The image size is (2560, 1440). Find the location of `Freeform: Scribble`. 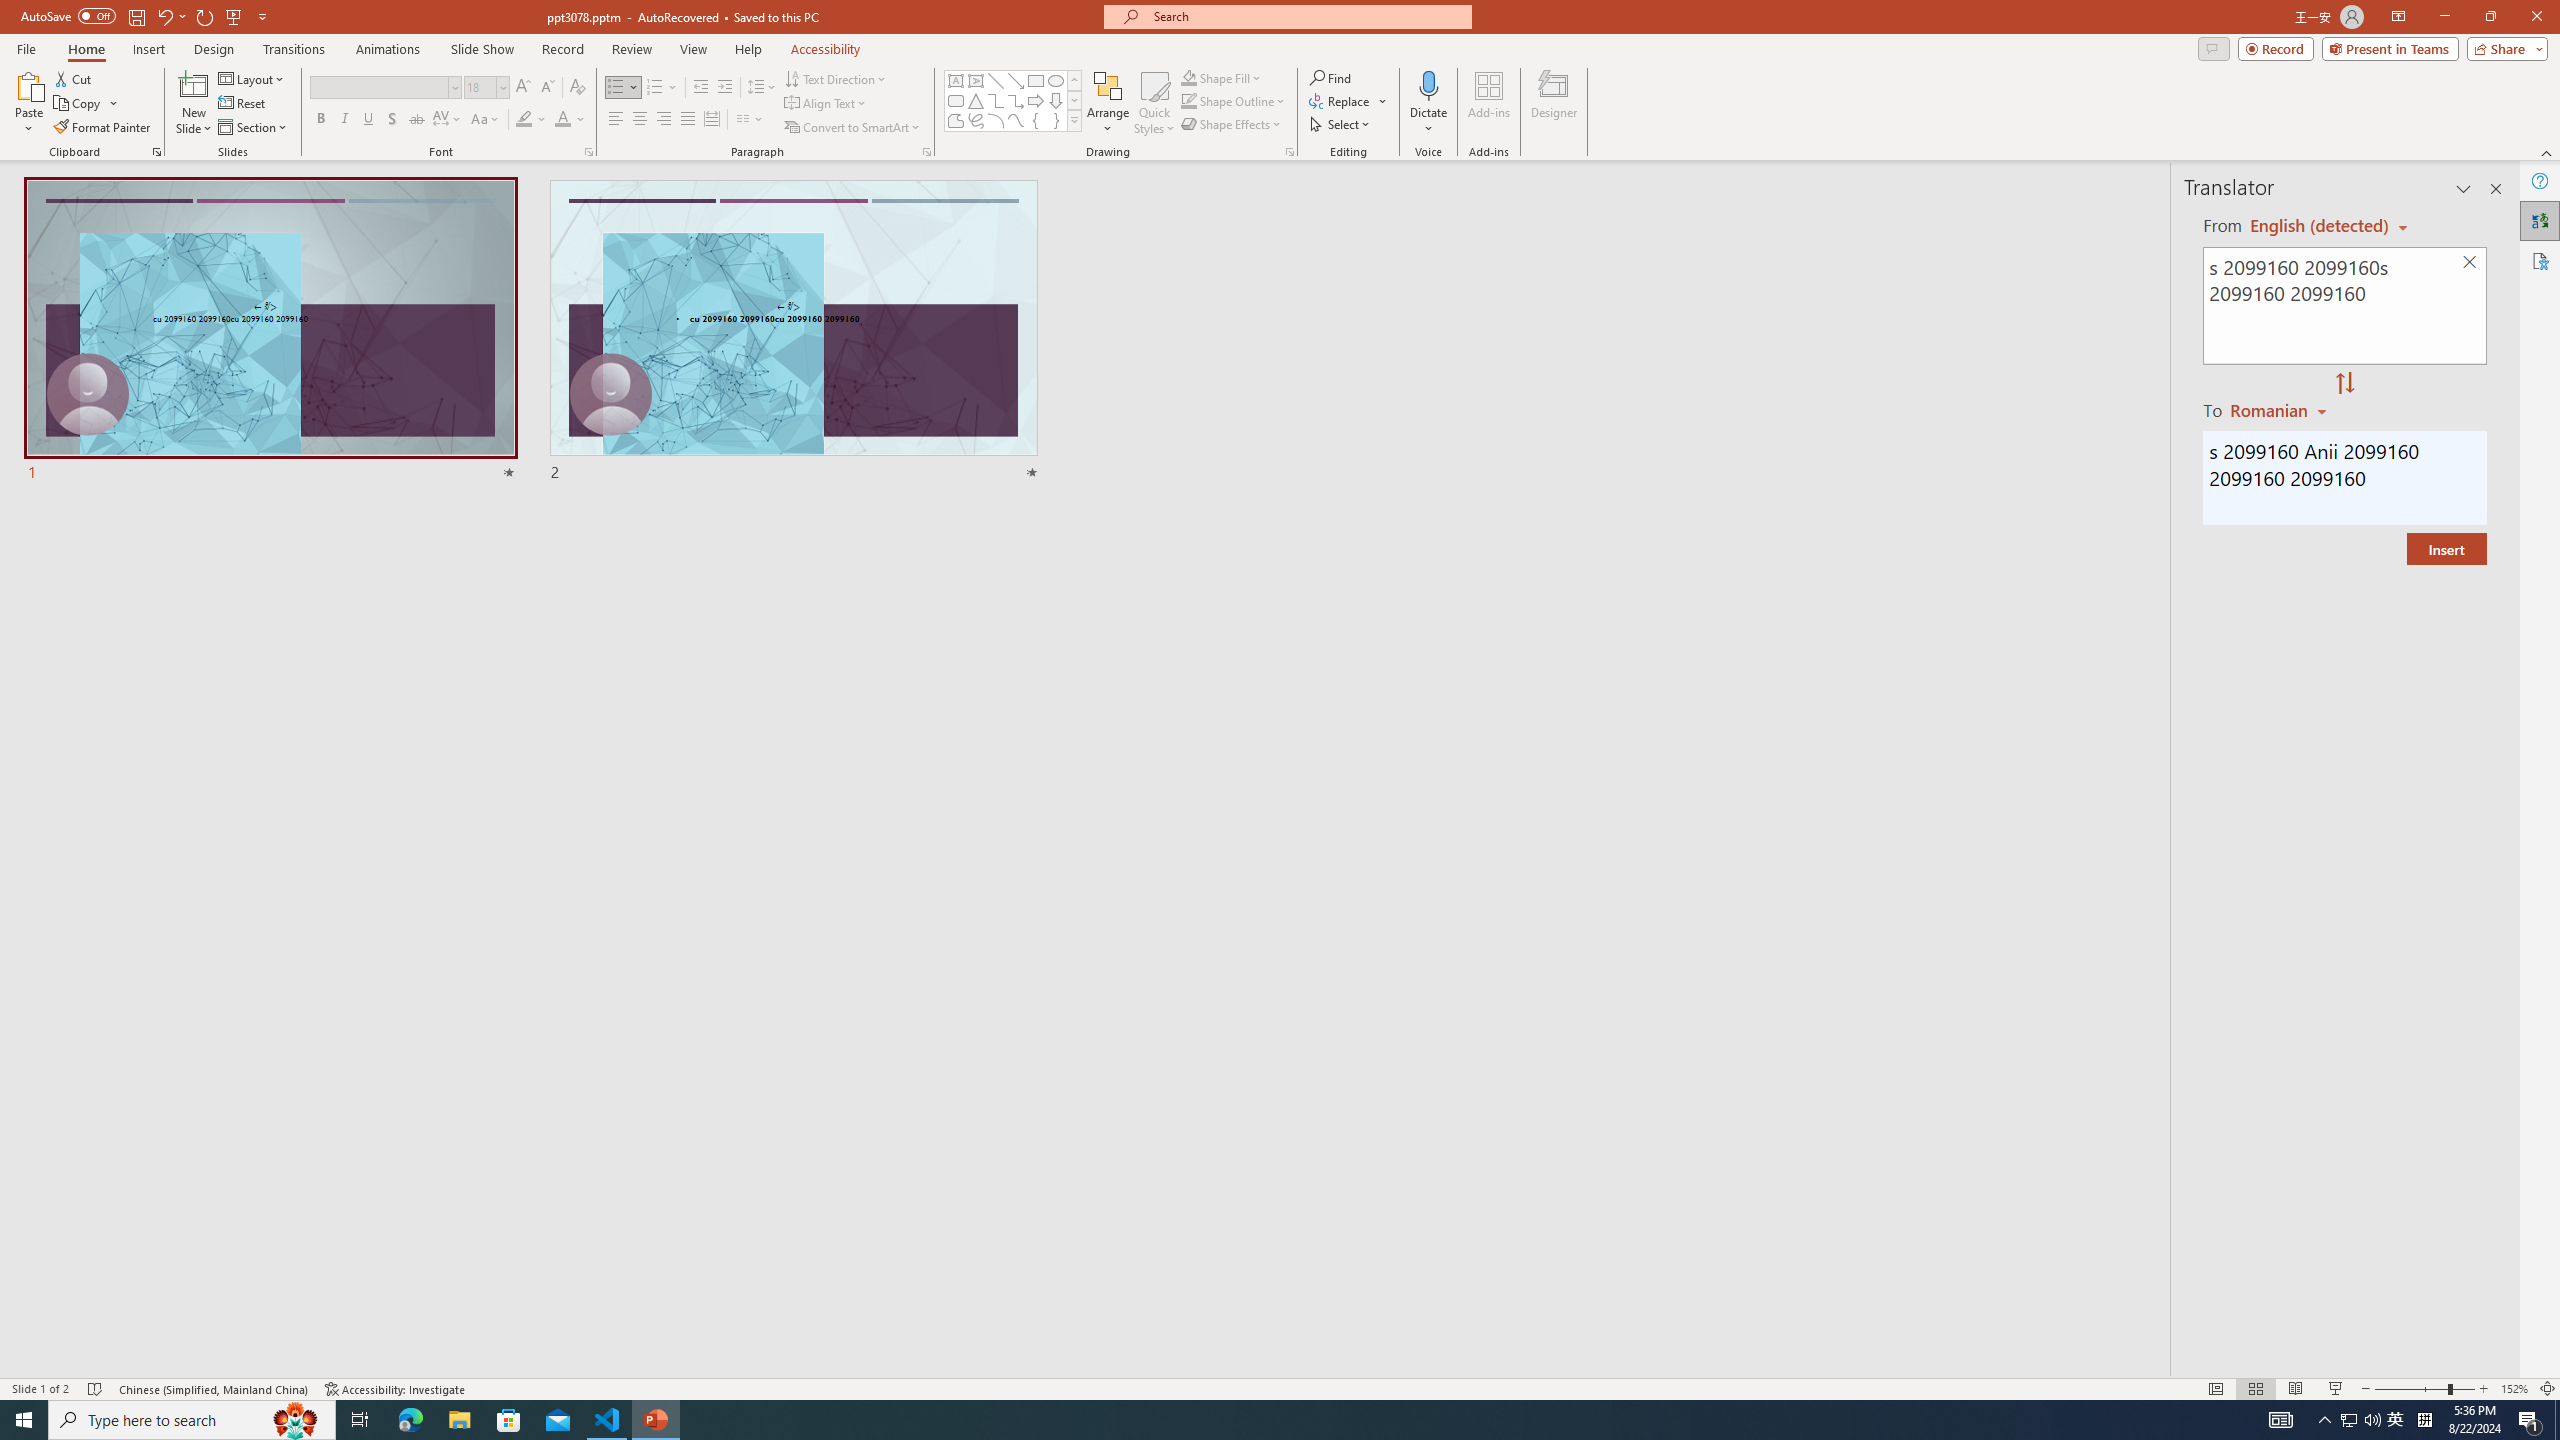

Freeform: Scribble is located at coordinates (975, 120).